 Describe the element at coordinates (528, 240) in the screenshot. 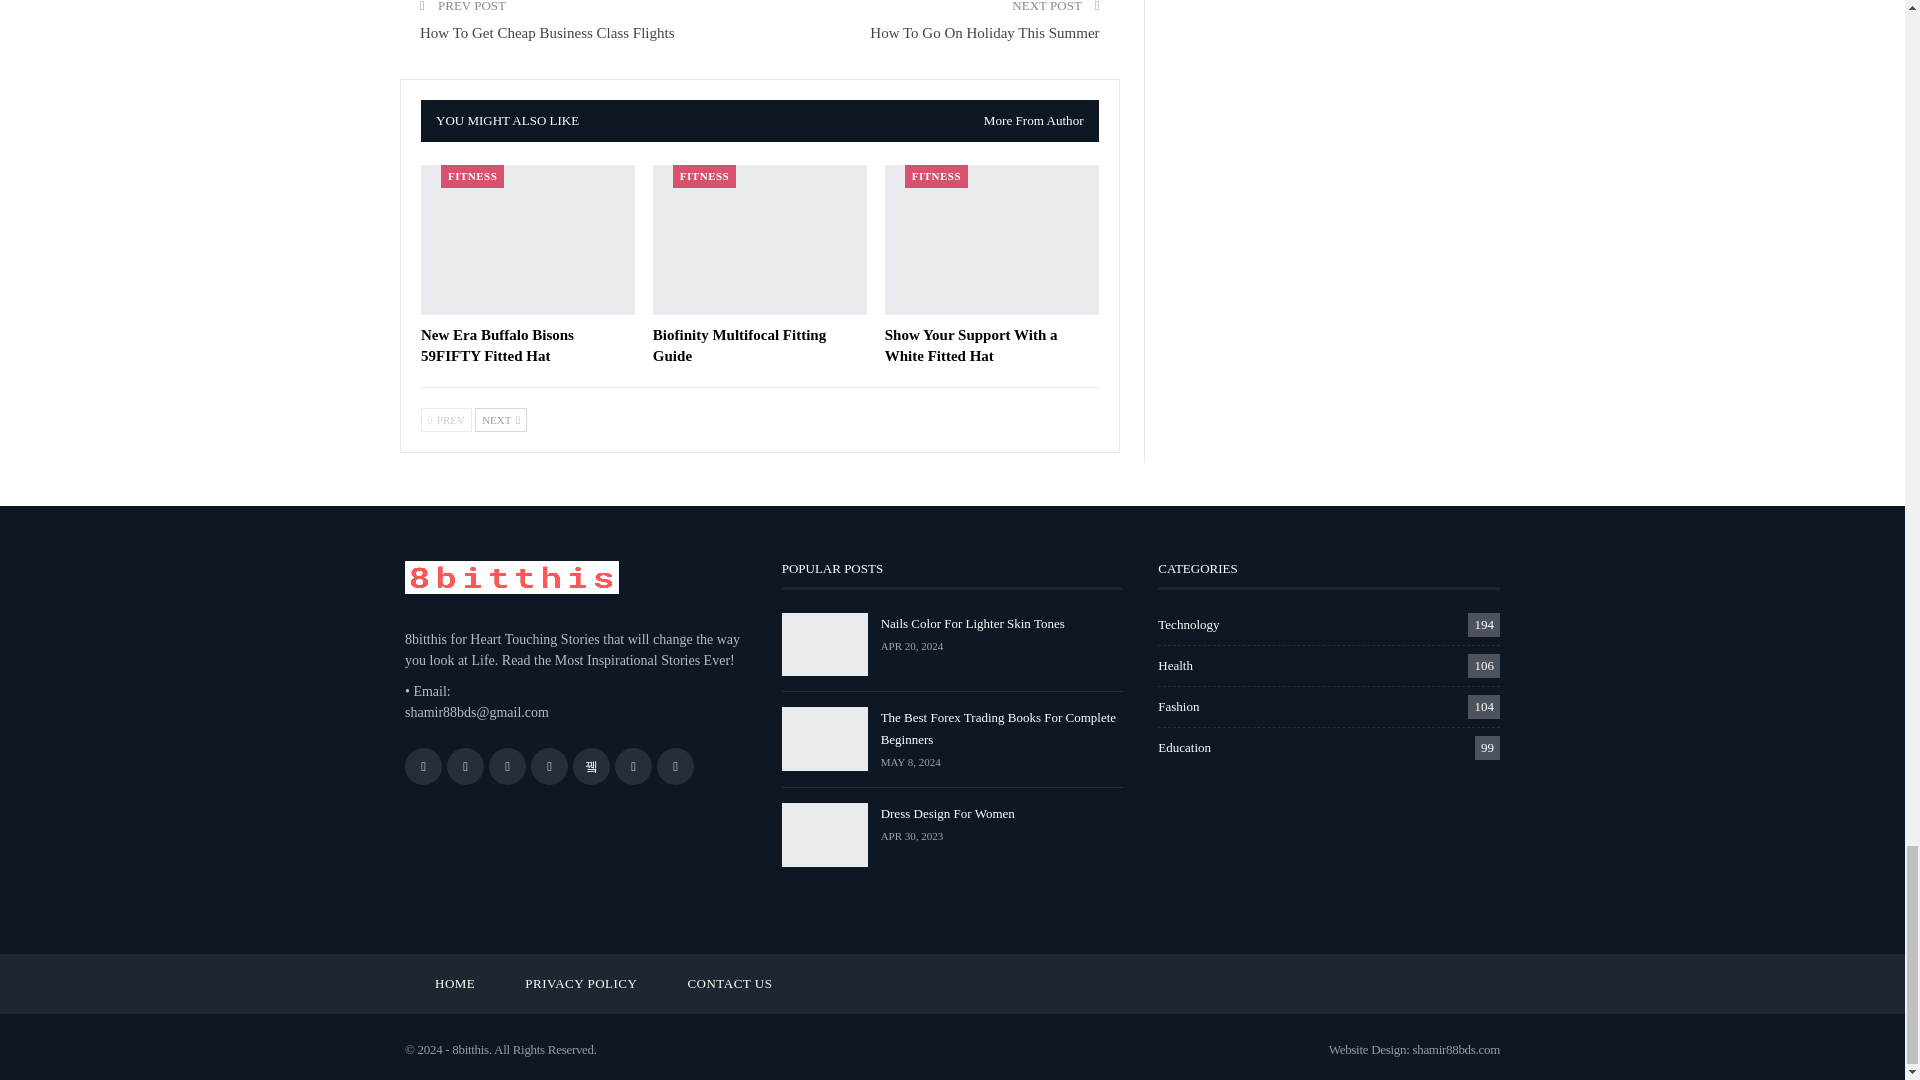

I see `New Era Buffalo Bisons 59FIFTY Fitted Hat` at that location.